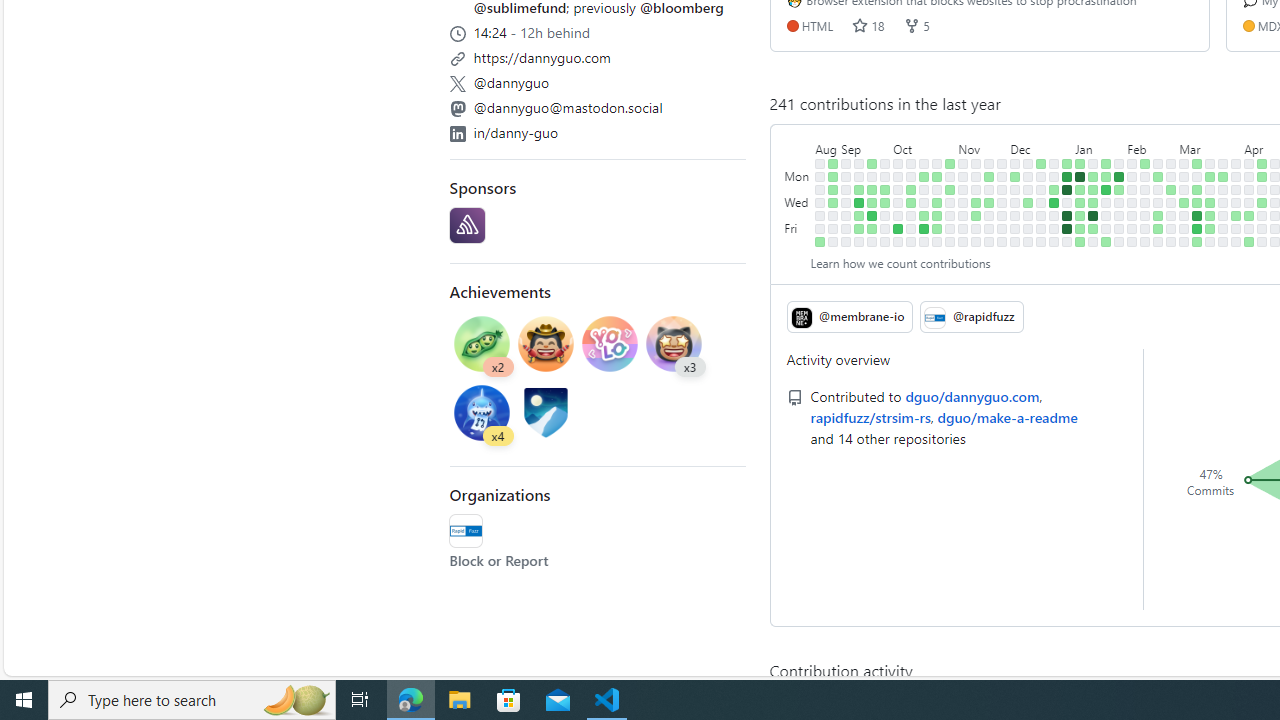  I want to click on No contributions on December 8th., so click(1015, 228).